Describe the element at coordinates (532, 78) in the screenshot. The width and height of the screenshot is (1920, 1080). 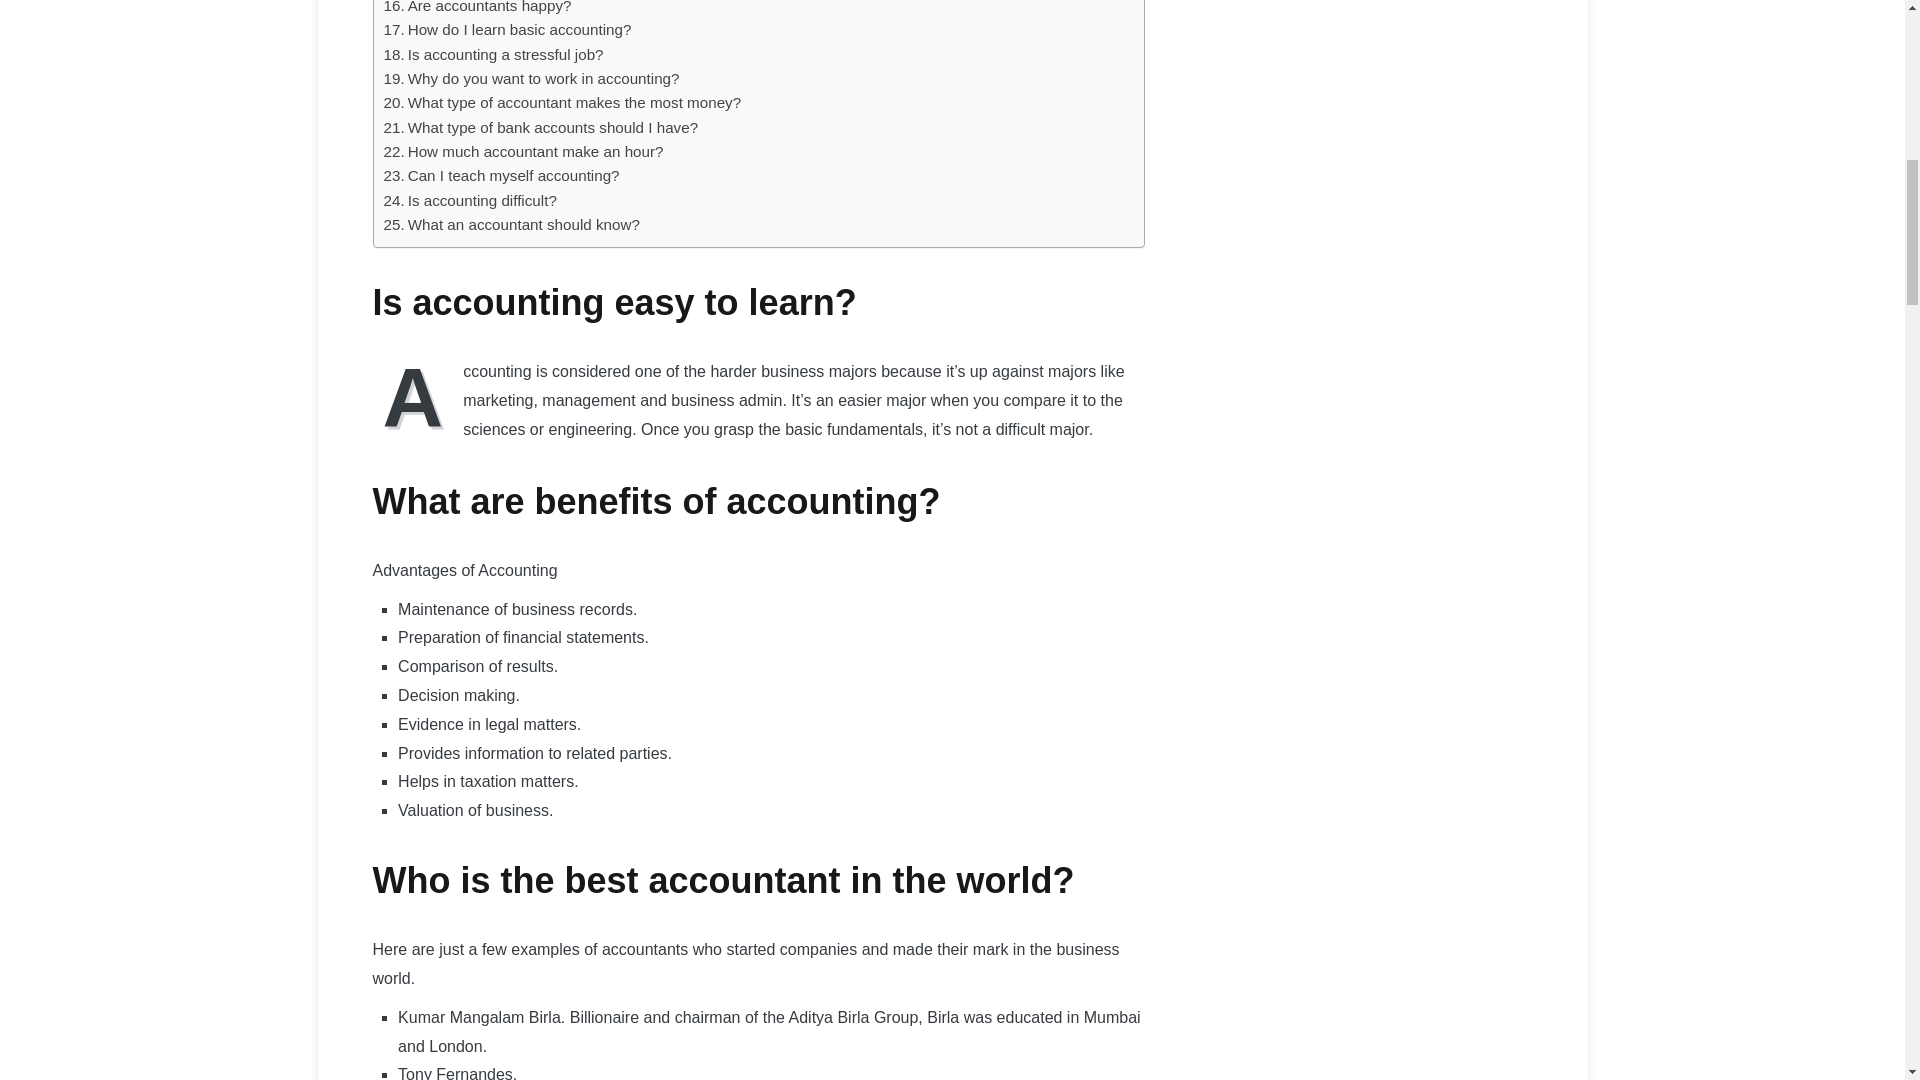
I see `Why do you want to work in accounting?` at that location.